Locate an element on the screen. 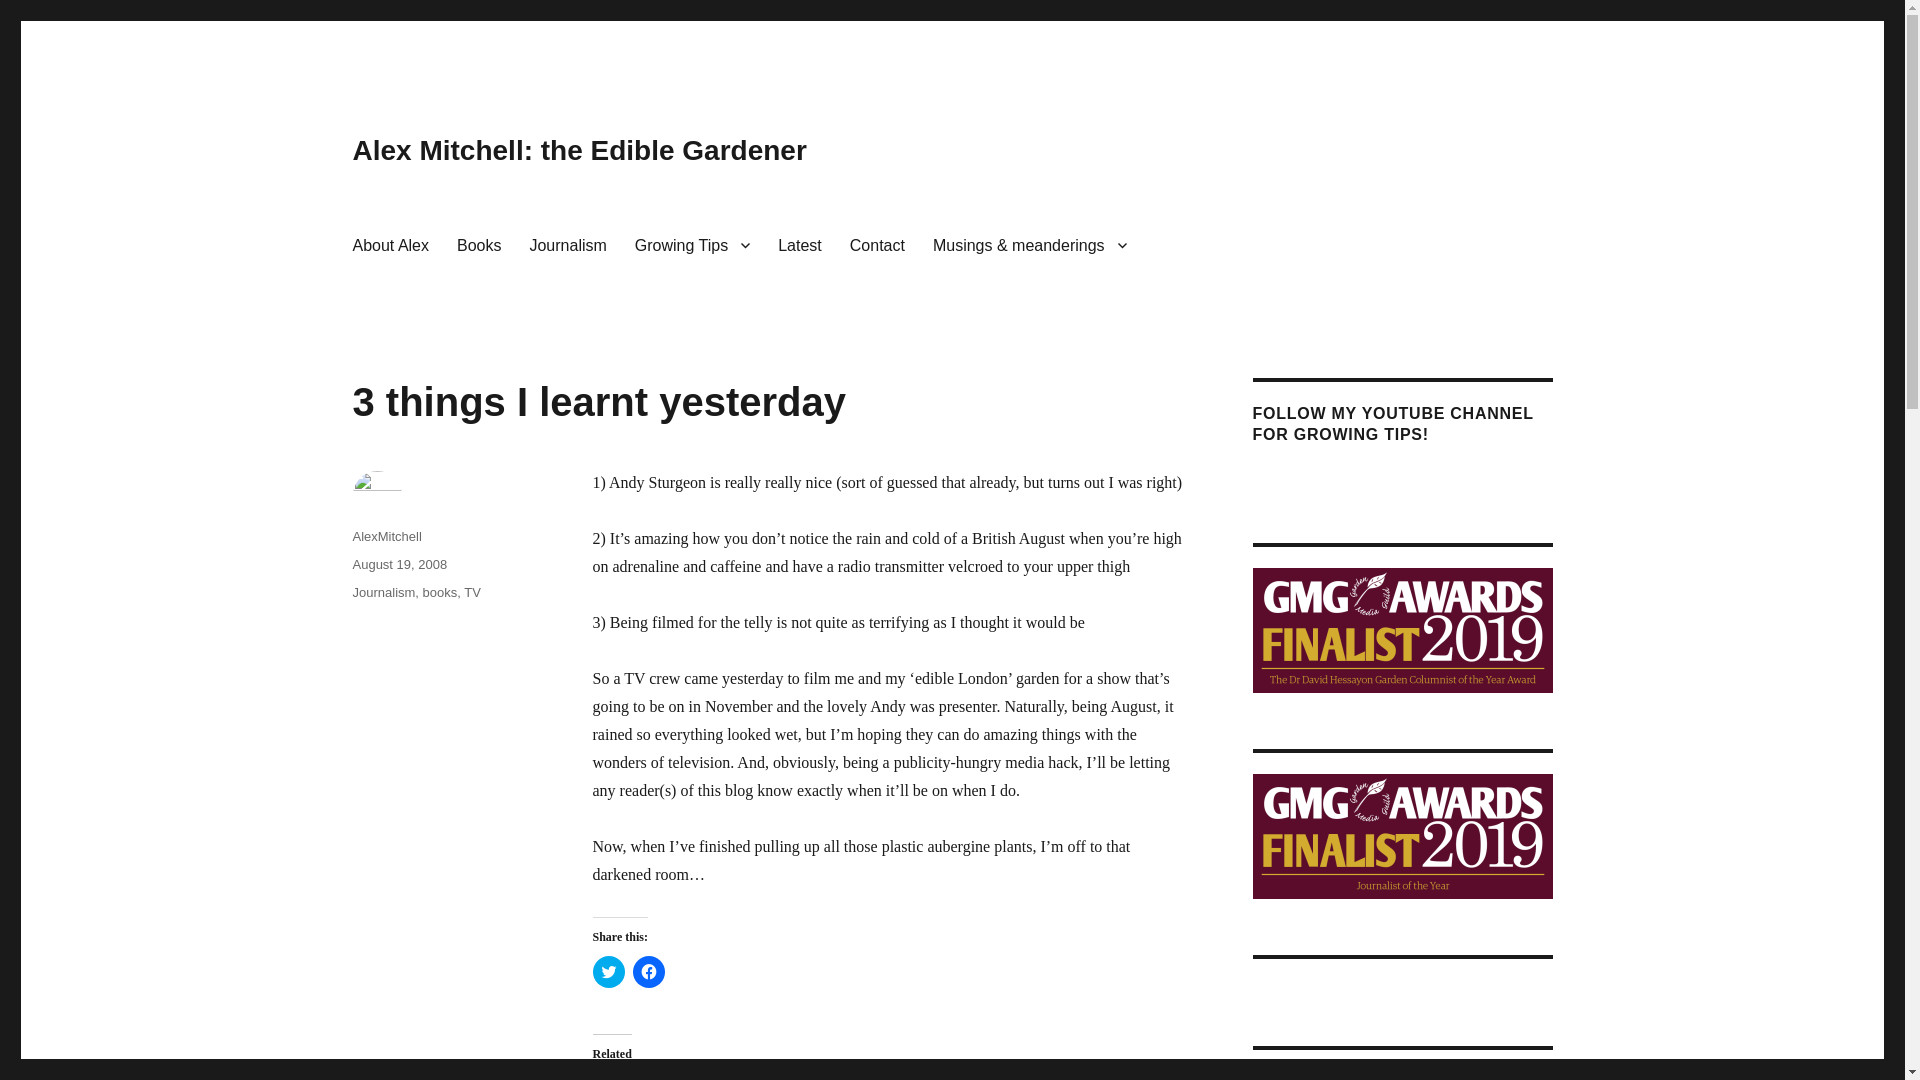 The image size is (1920, 1080). About Alex is located at coordinates (390, 244).